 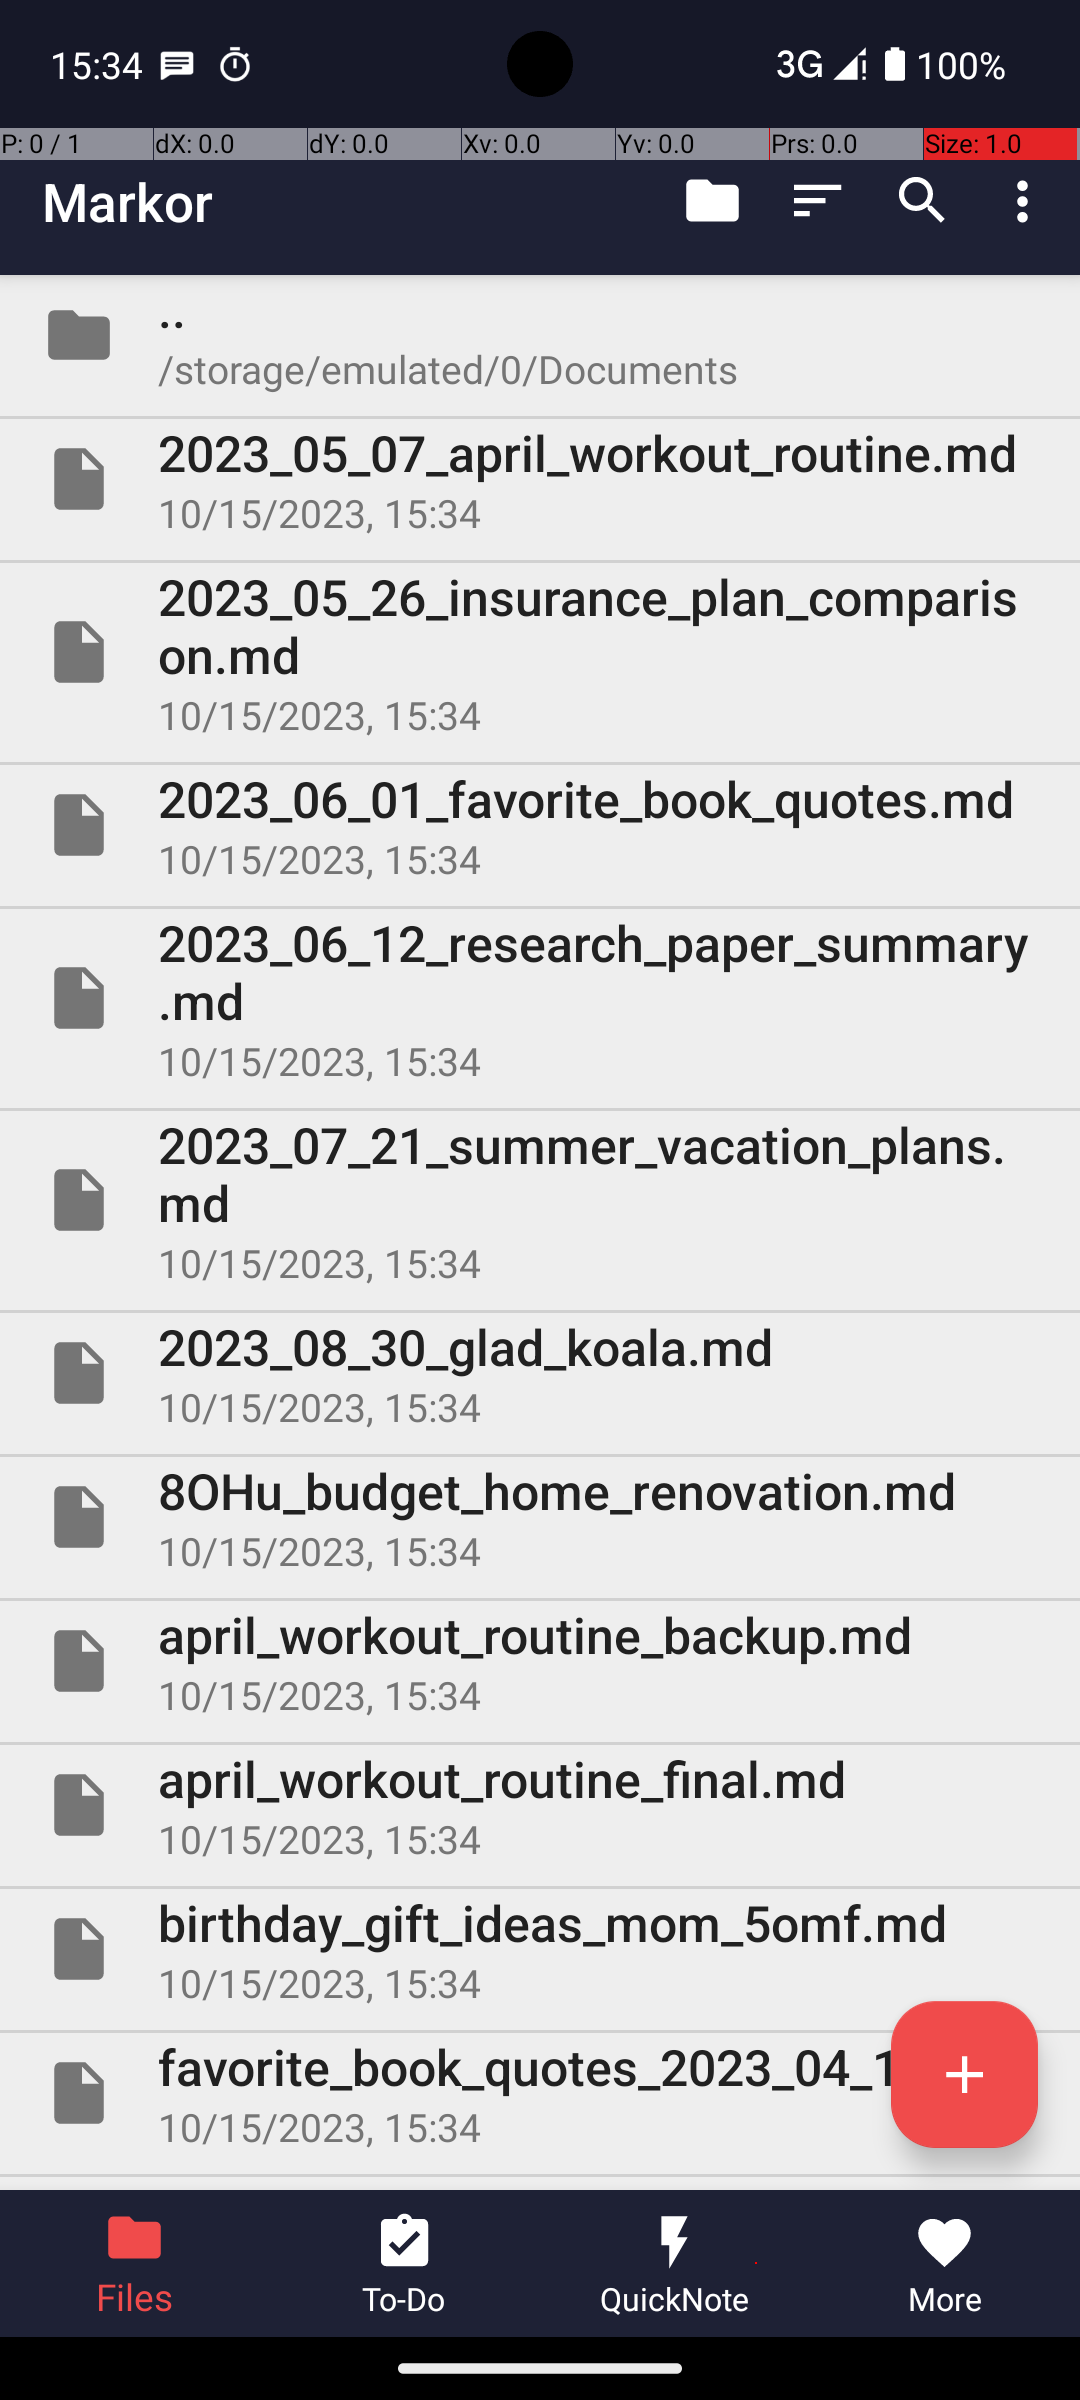 What do you see at coordinates (540, 2184) in the screenshot?
I see `File favorite_book_quotes_DE5r.md ` at bounding box center [540, 2184].